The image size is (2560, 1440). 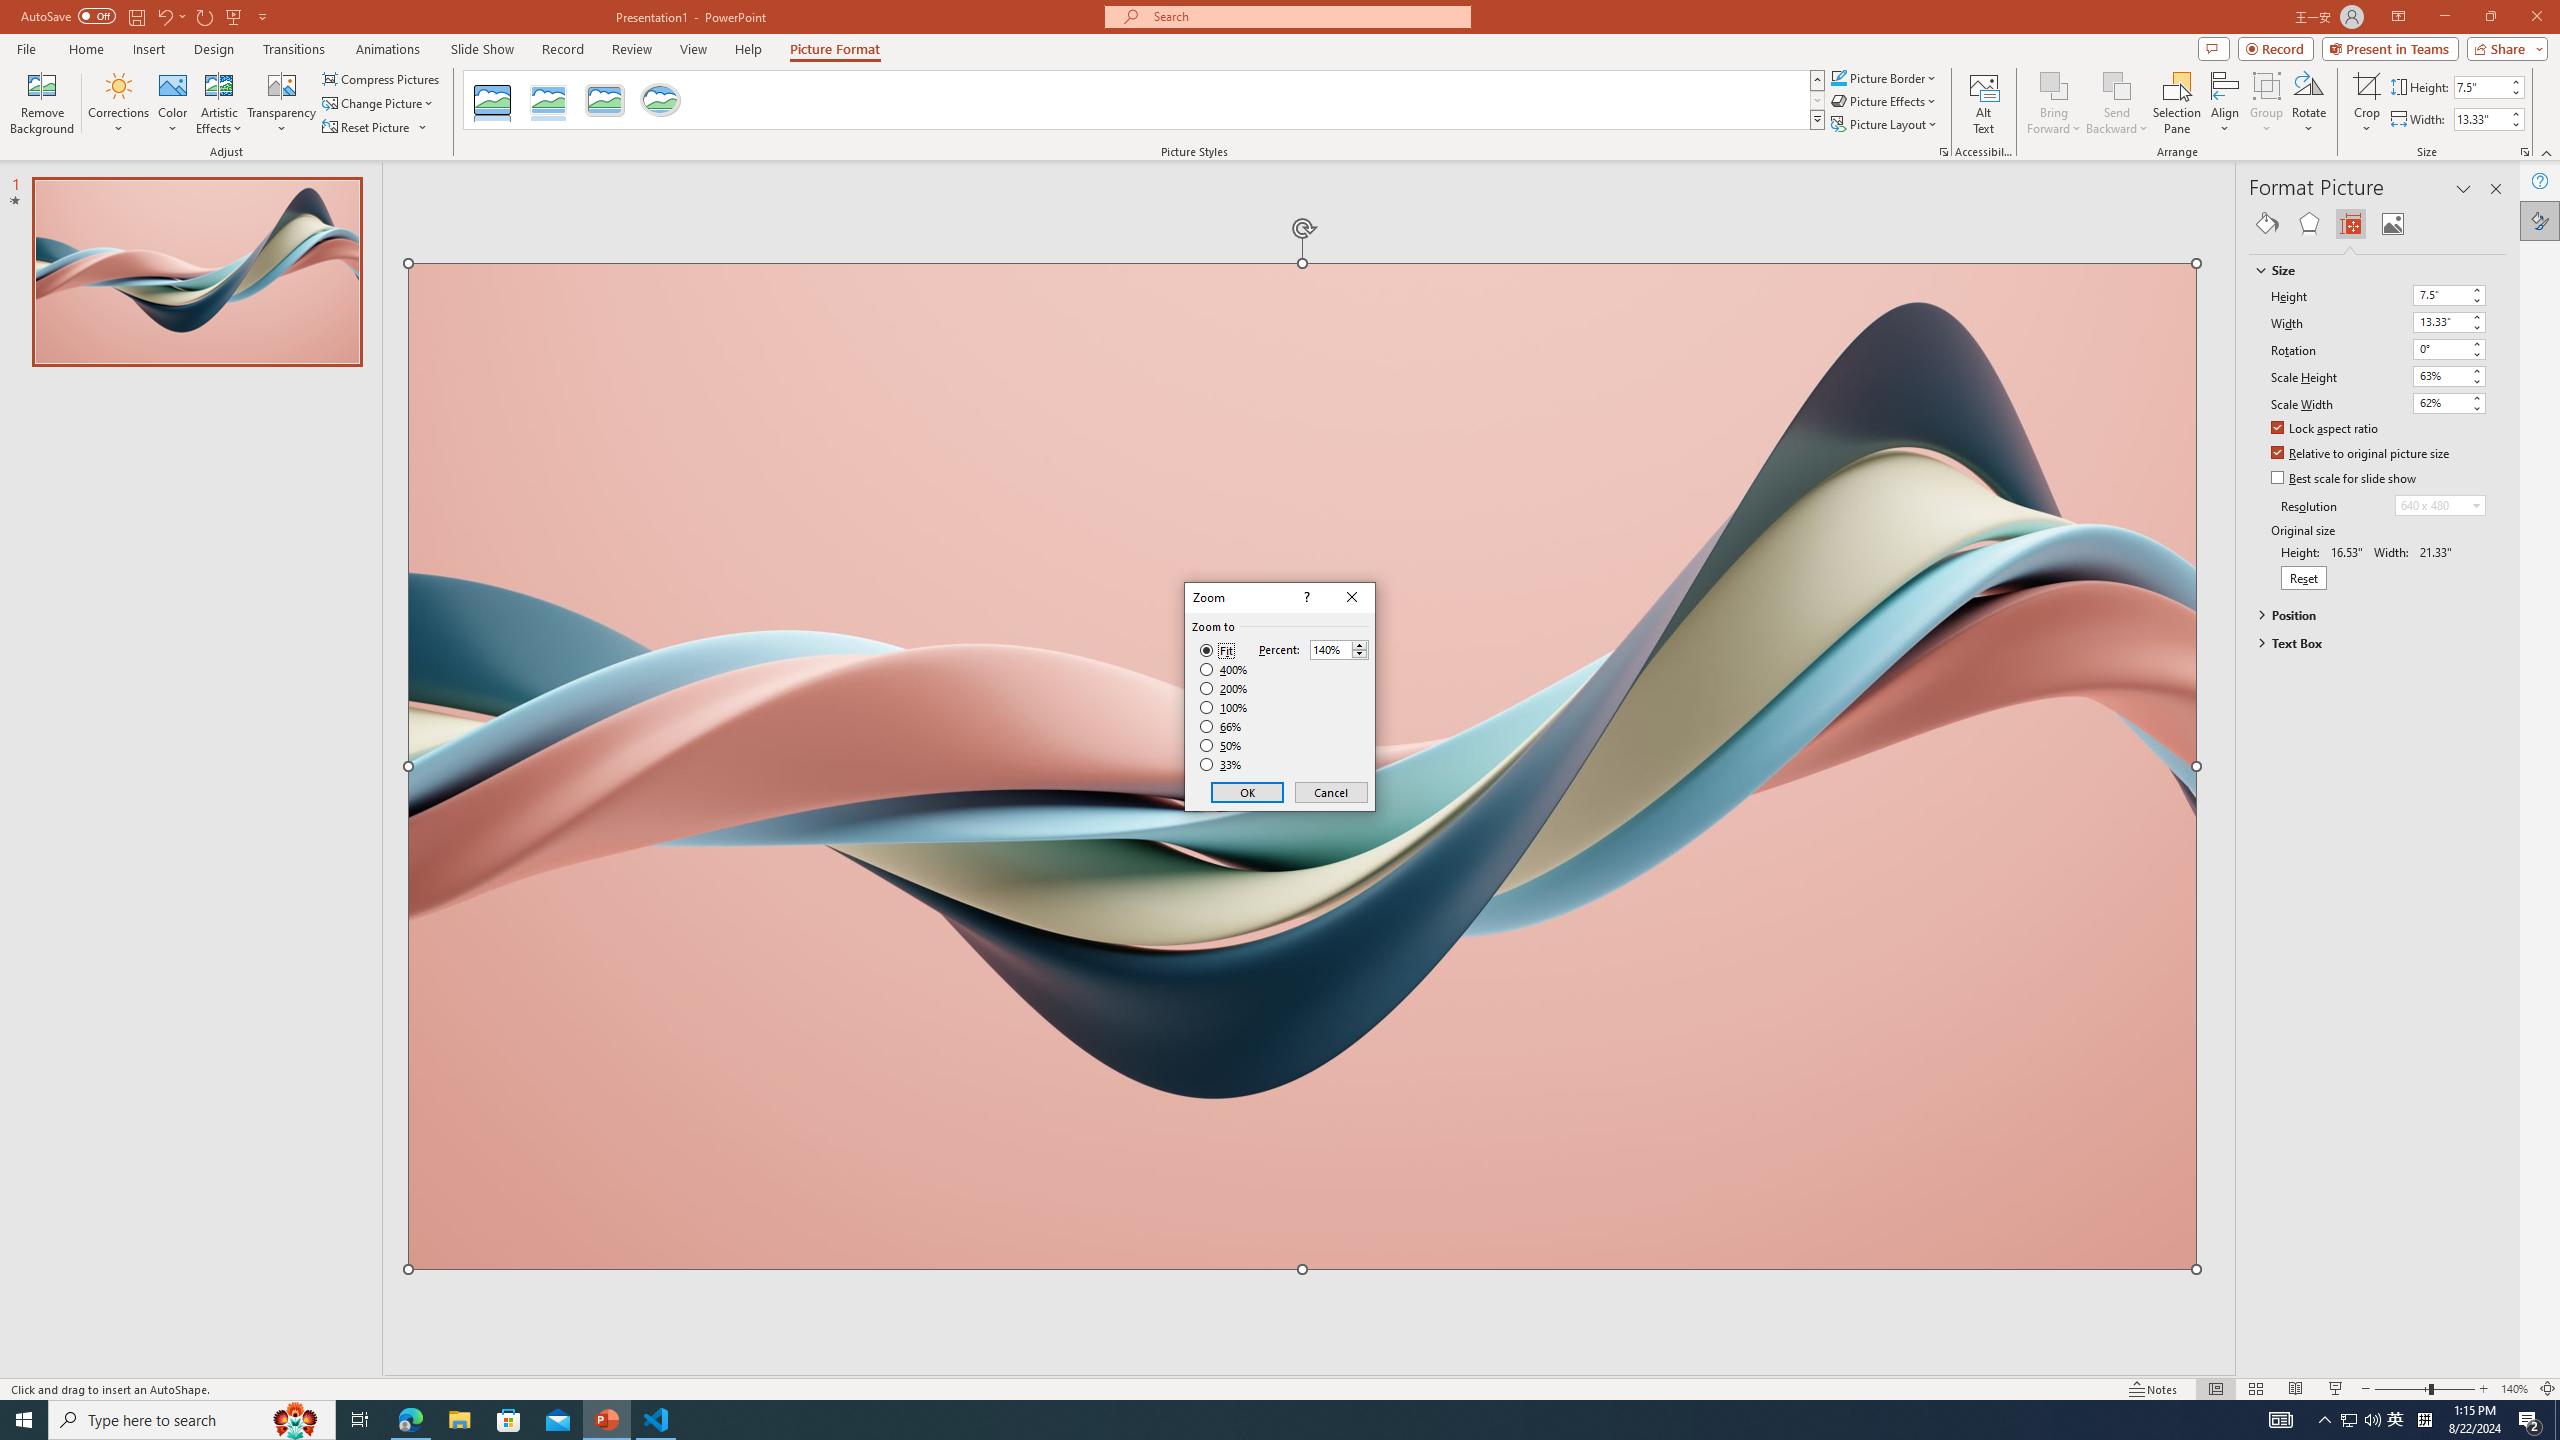 What do you see at coordinates (2351, 224) in the screenshot?
I see `Size & Properties` at bounding box center [2351, 224].